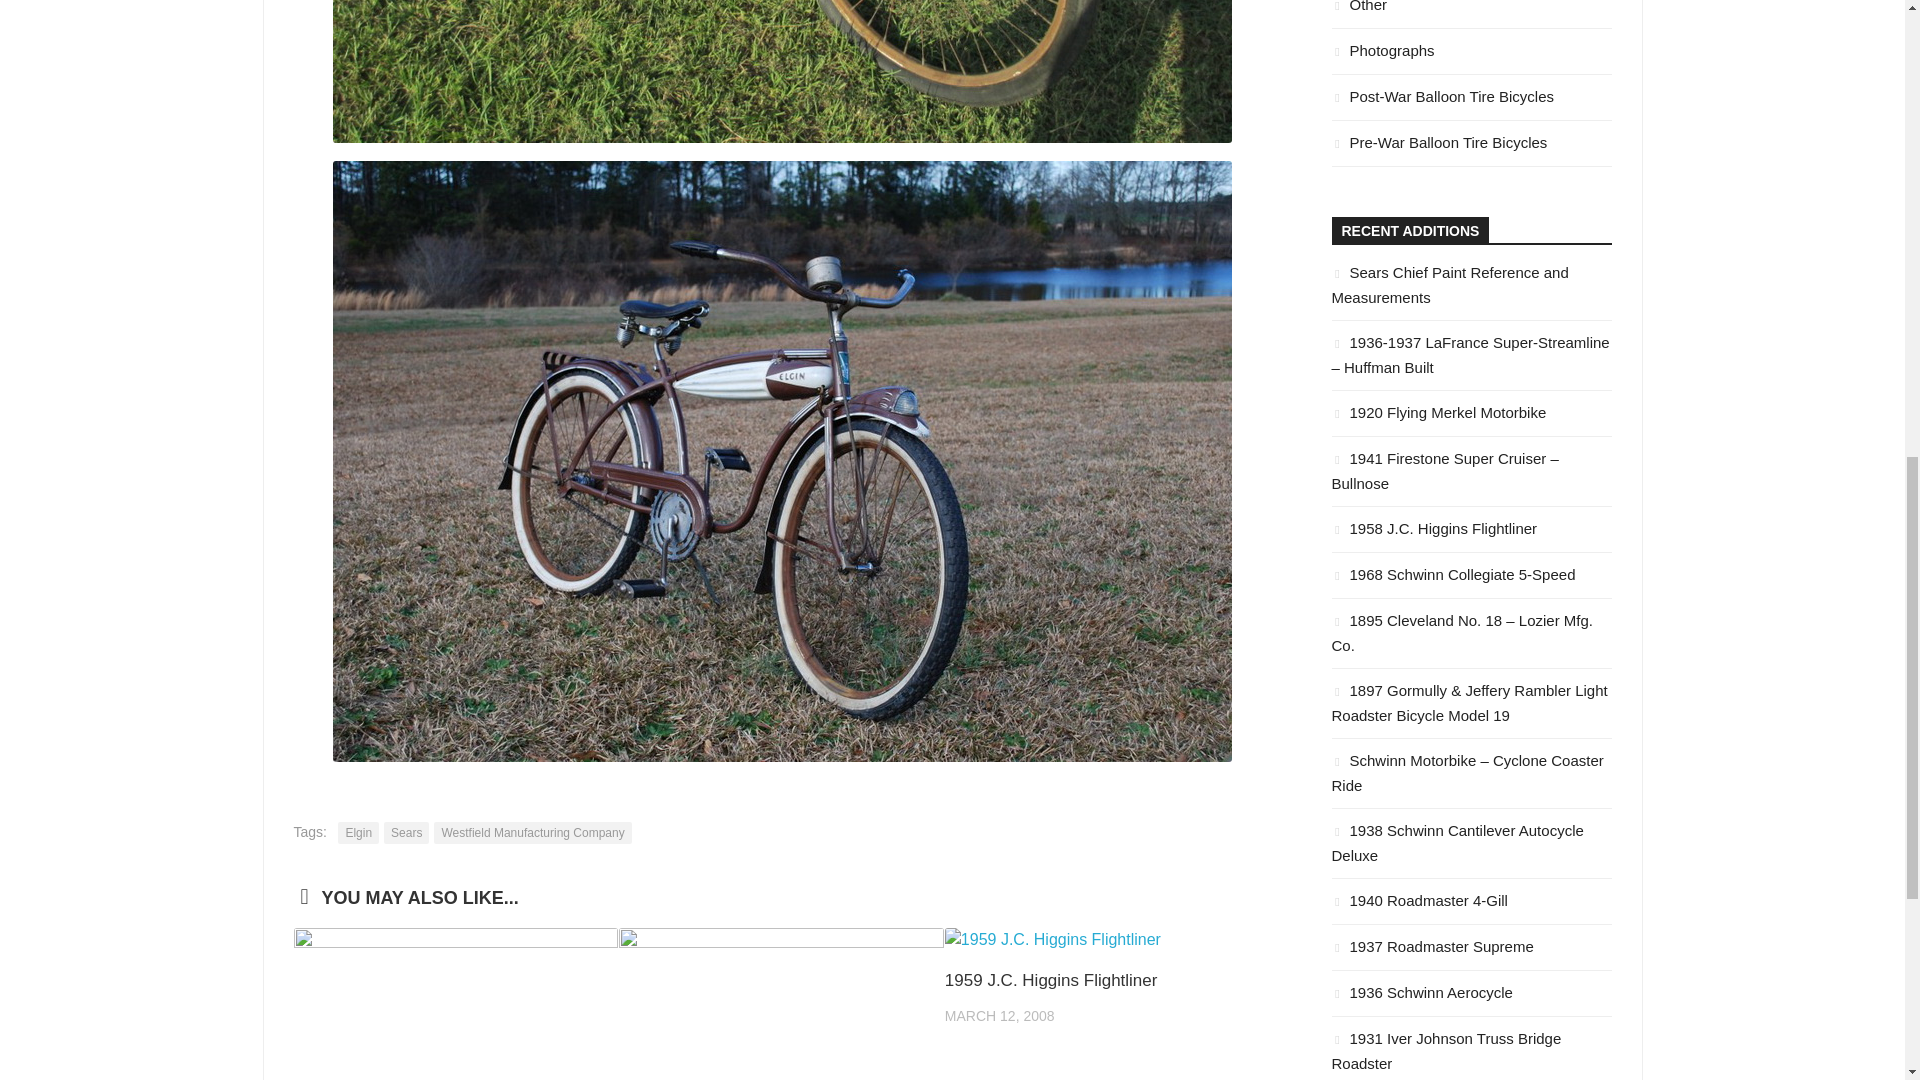 The height and width of the screenshot is (1080, 1920). Describe the element at coordinates (1440, 412) in the screenshot. I see `1920 Flying Merkel Motorbike` at that location.